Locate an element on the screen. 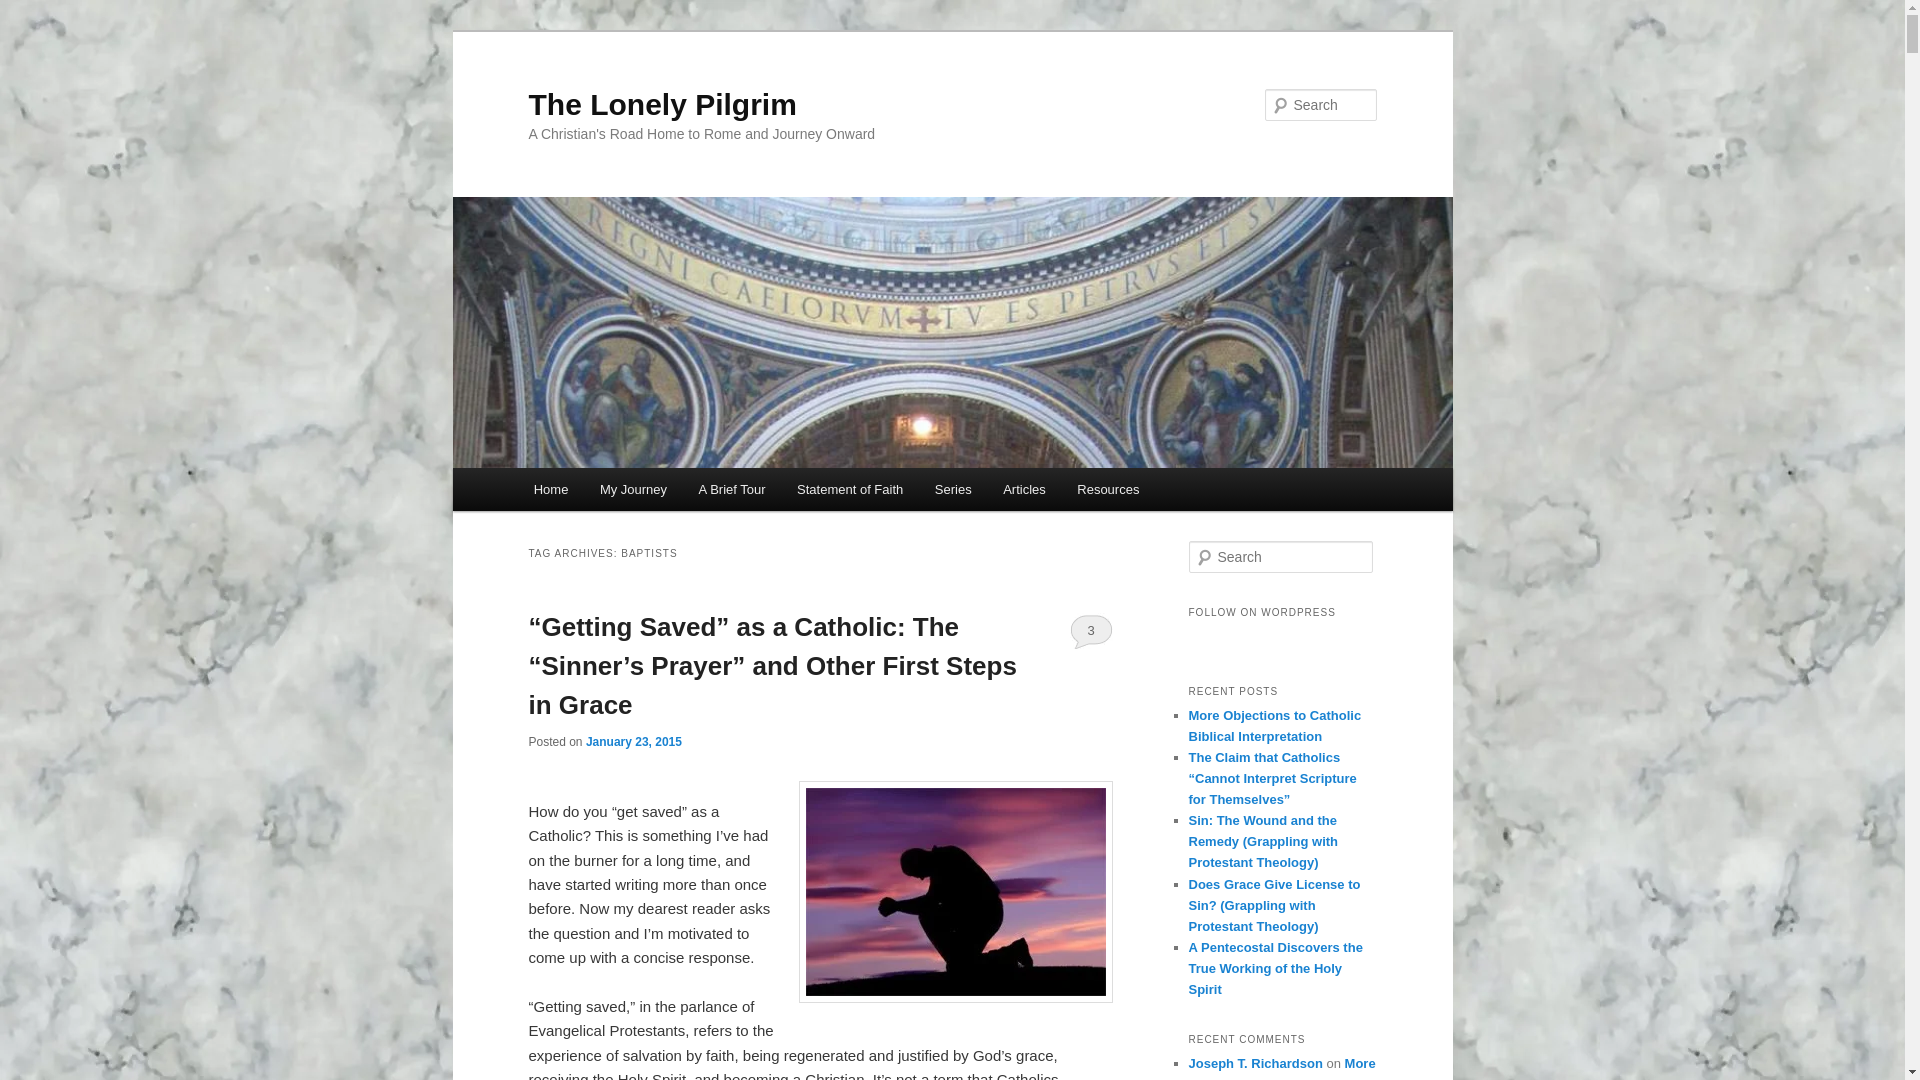  Series is located at coordinates (952, 488).